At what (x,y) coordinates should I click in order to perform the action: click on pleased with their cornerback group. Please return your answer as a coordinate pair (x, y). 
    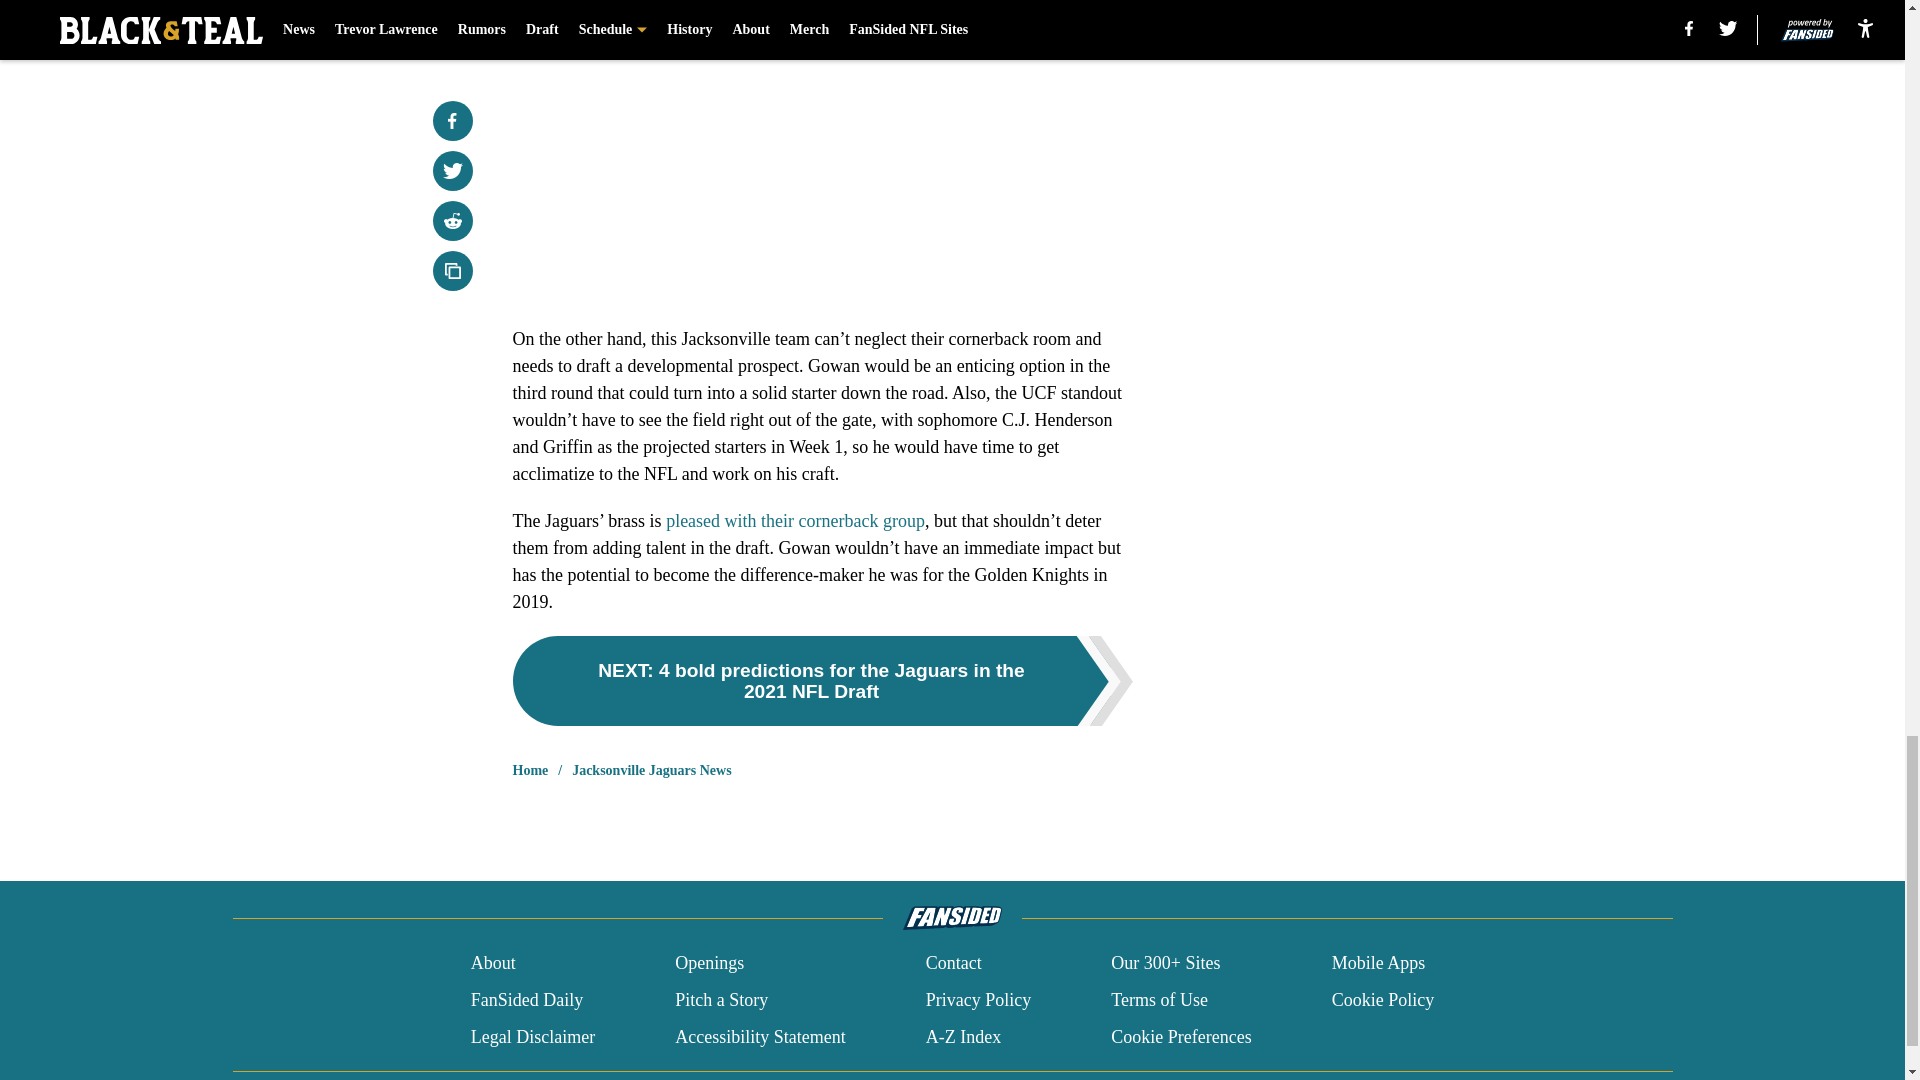
    Looking at the image, I should click on (796, 520).